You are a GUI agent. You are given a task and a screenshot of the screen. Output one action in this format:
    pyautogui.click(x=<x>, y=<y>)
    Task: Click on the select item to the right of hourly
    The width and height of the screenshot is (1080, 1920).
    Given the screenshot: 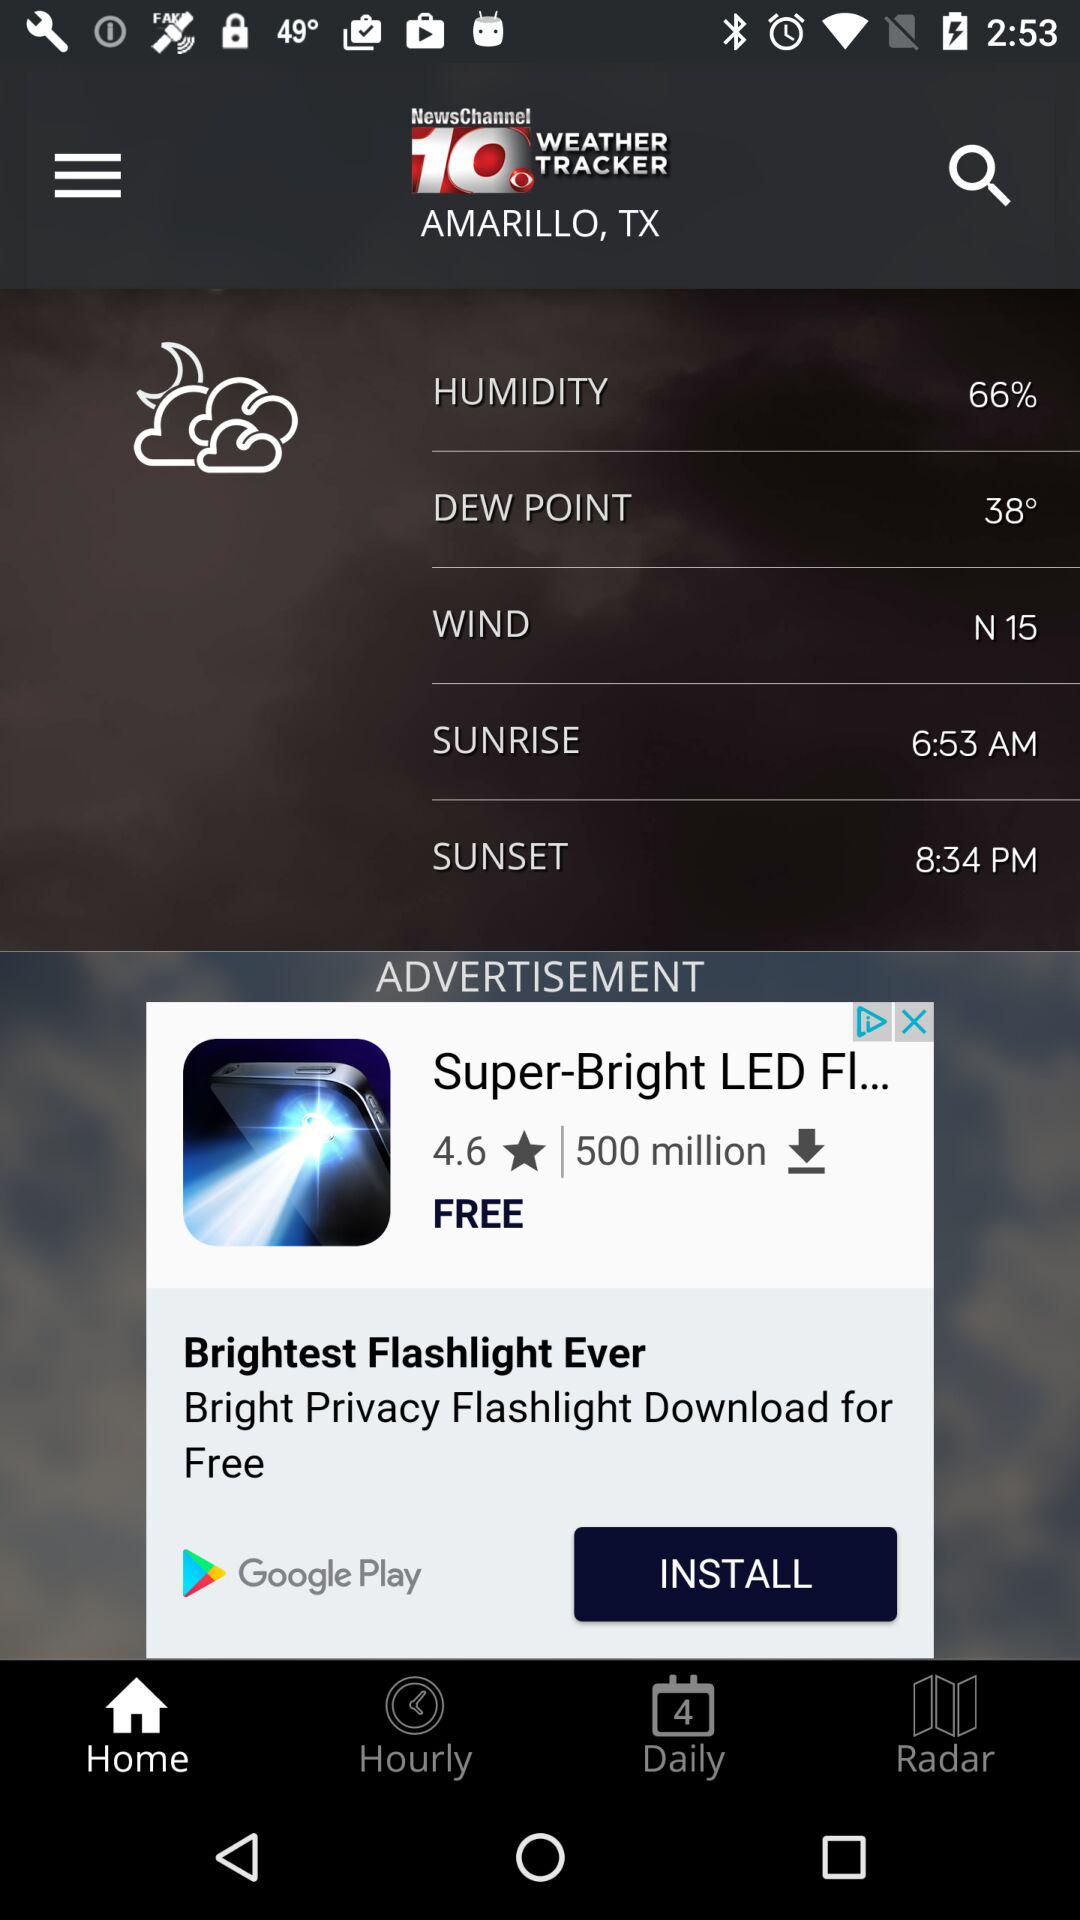 What is the action you would take?
    pyautogui.click(x=683, y=1726)
    